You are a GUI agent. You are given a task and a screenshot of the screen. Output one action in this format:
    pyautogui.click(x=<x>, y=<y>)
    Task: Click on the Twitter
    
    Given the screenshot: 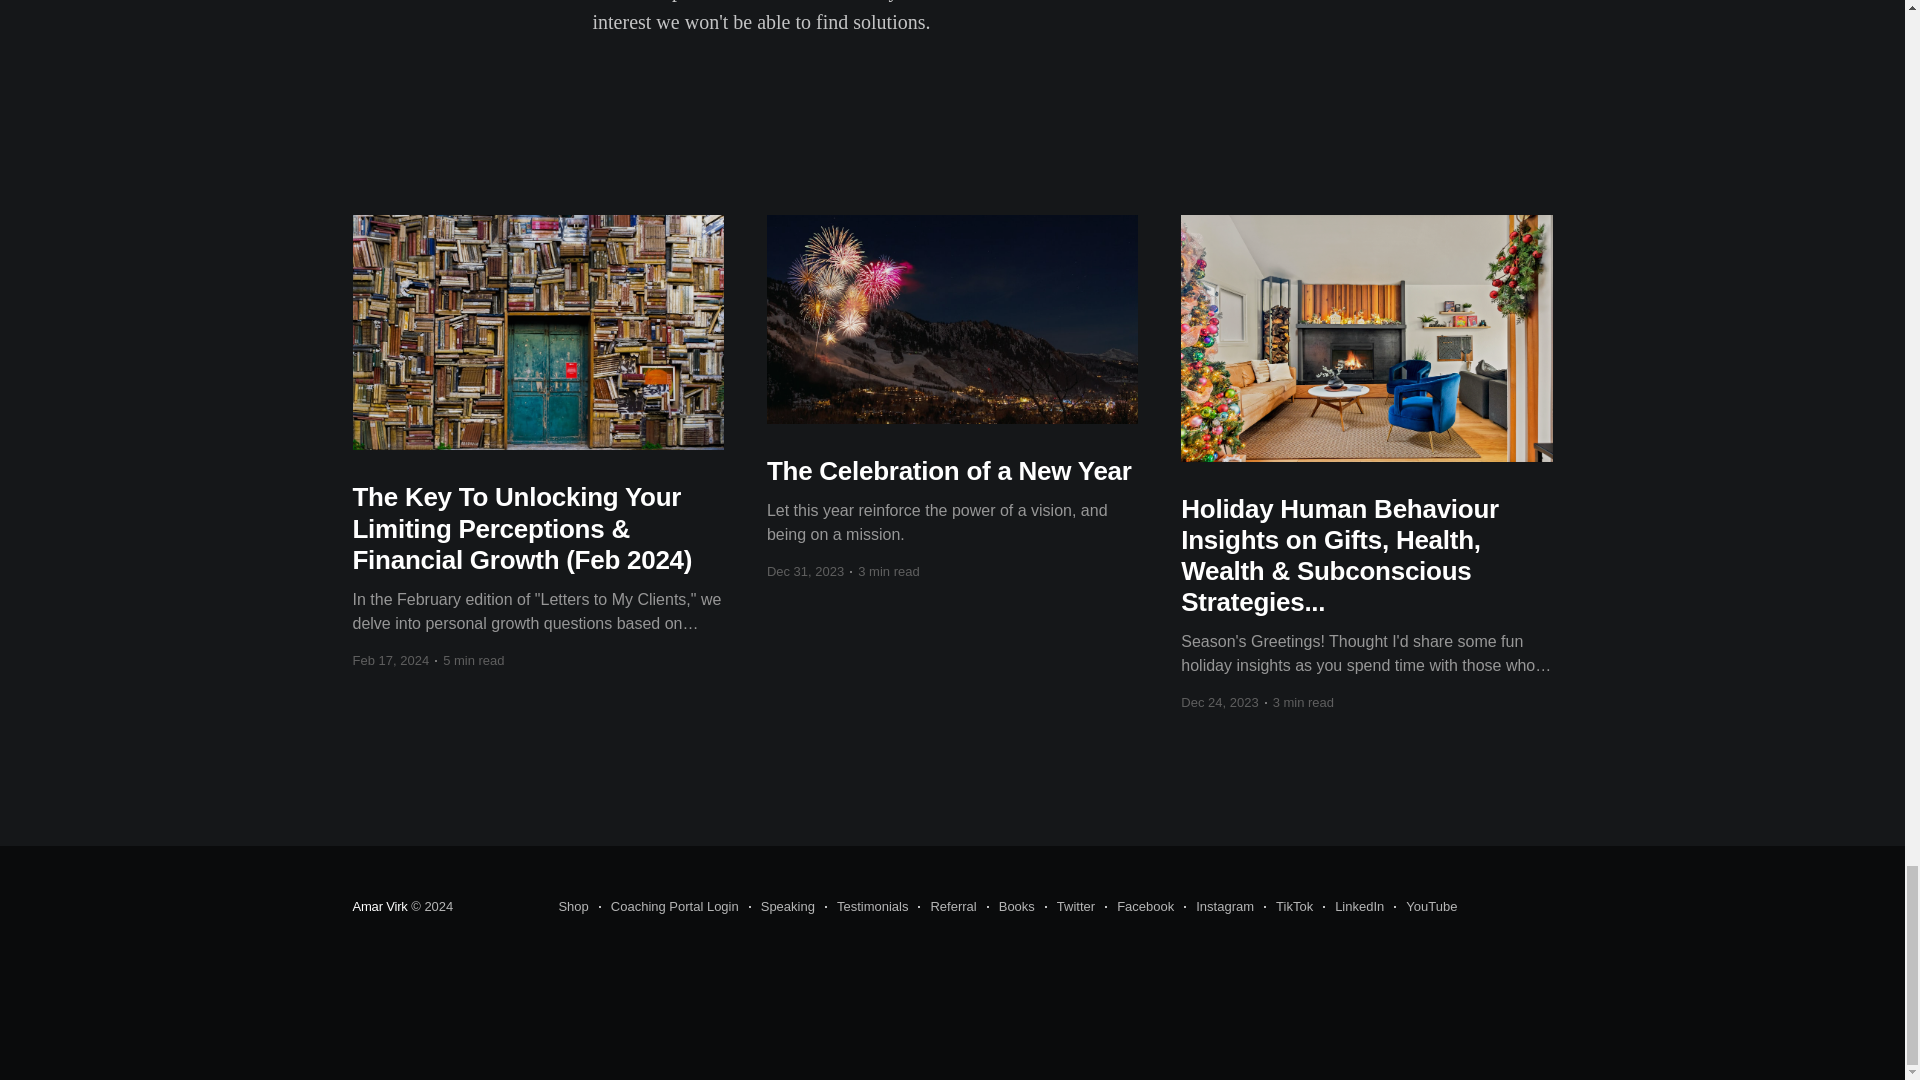 What is the action you would take?
    pyautogui.click(x=1069, y=907)
    